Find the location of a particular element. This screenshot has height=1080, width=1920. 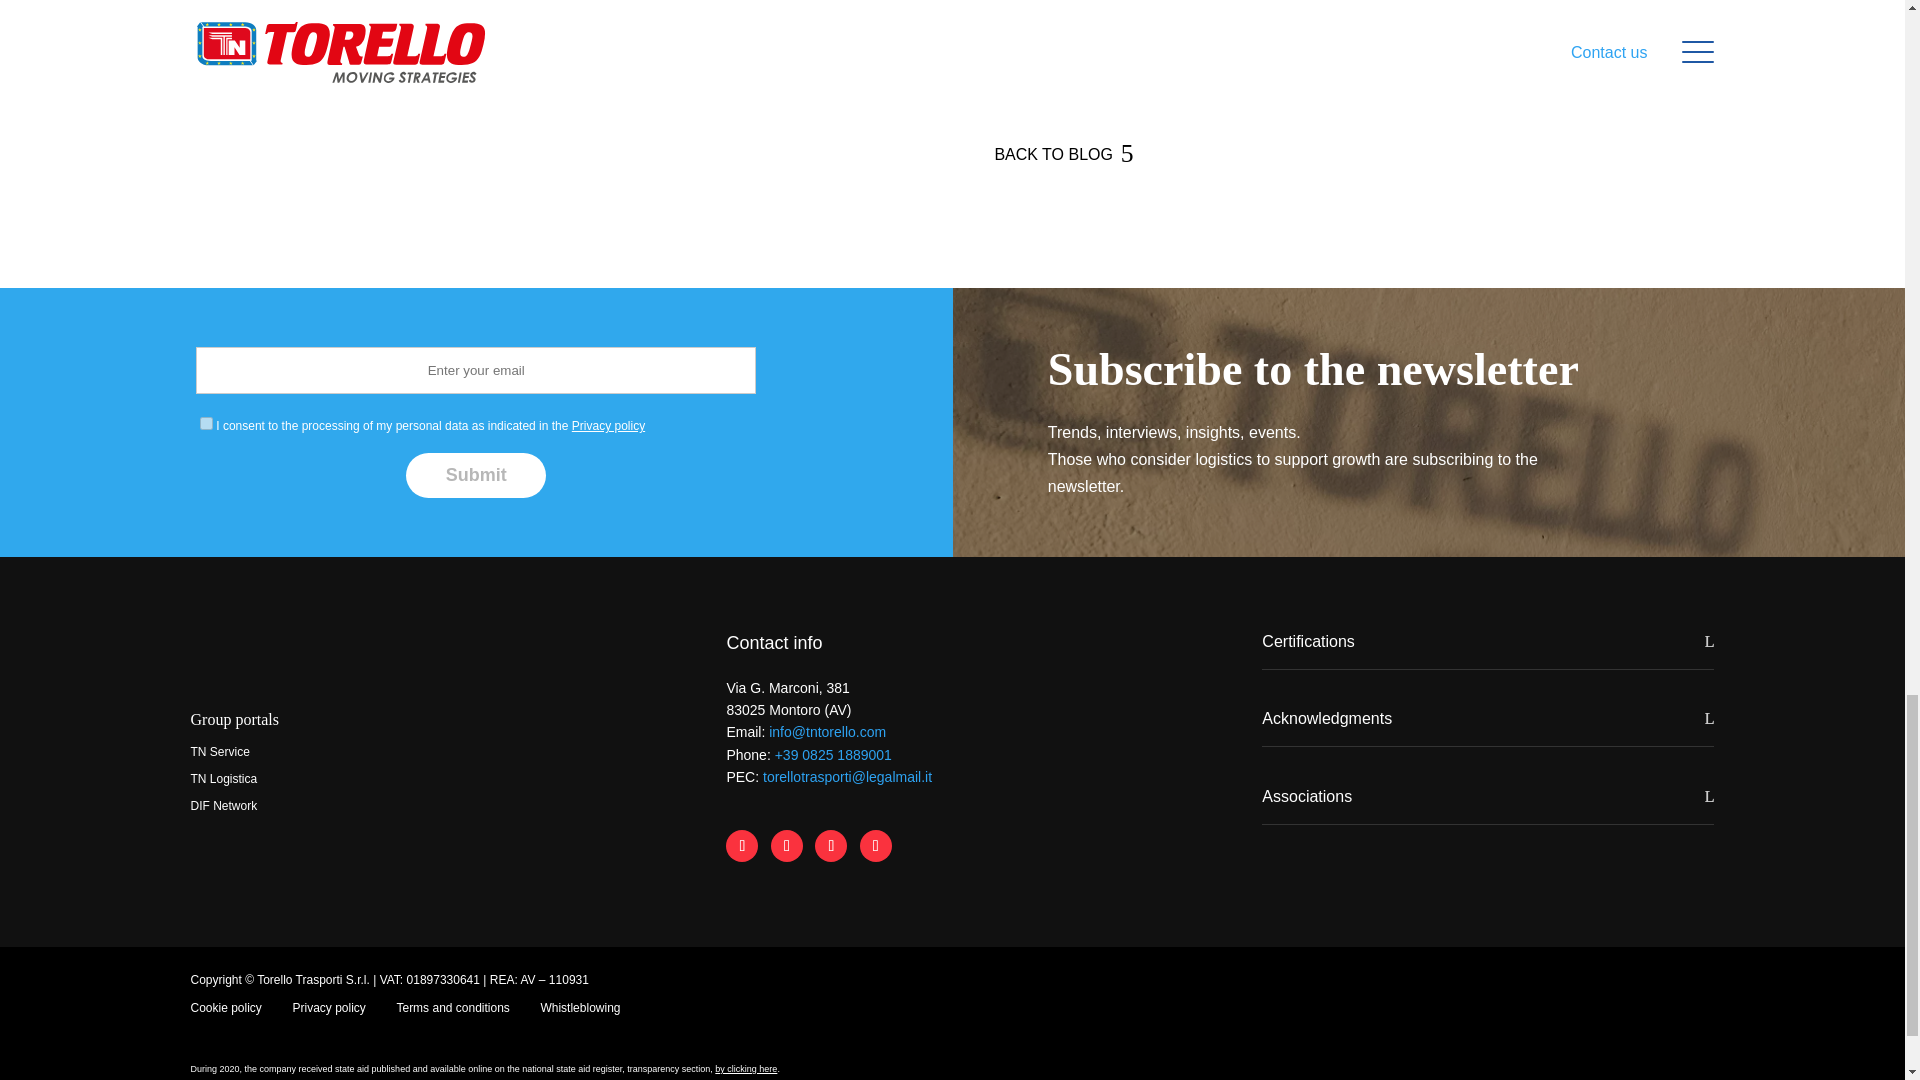

BACK TO BLOG is located at coordinates (1054, 154).